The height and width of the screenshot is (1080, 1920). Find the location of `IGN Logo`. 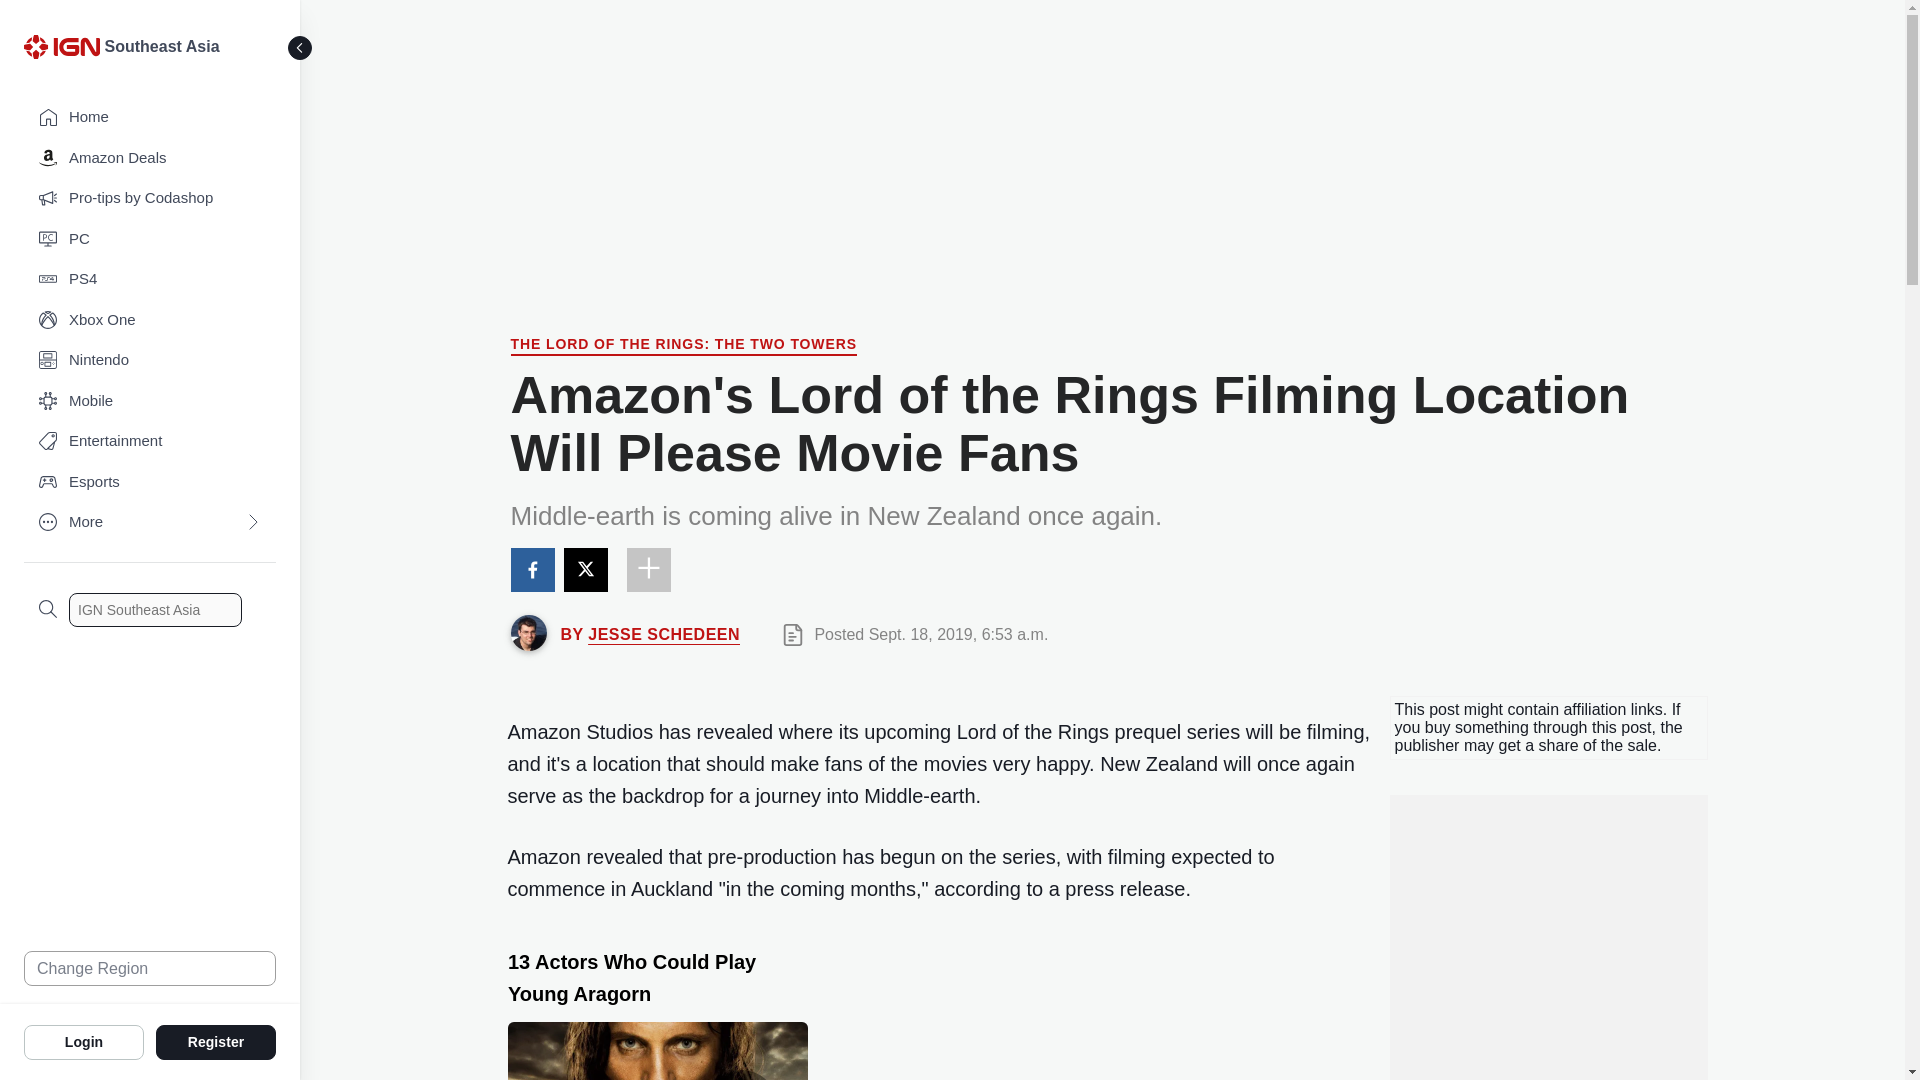

IGN Logo is located at coordinates (64, 52).